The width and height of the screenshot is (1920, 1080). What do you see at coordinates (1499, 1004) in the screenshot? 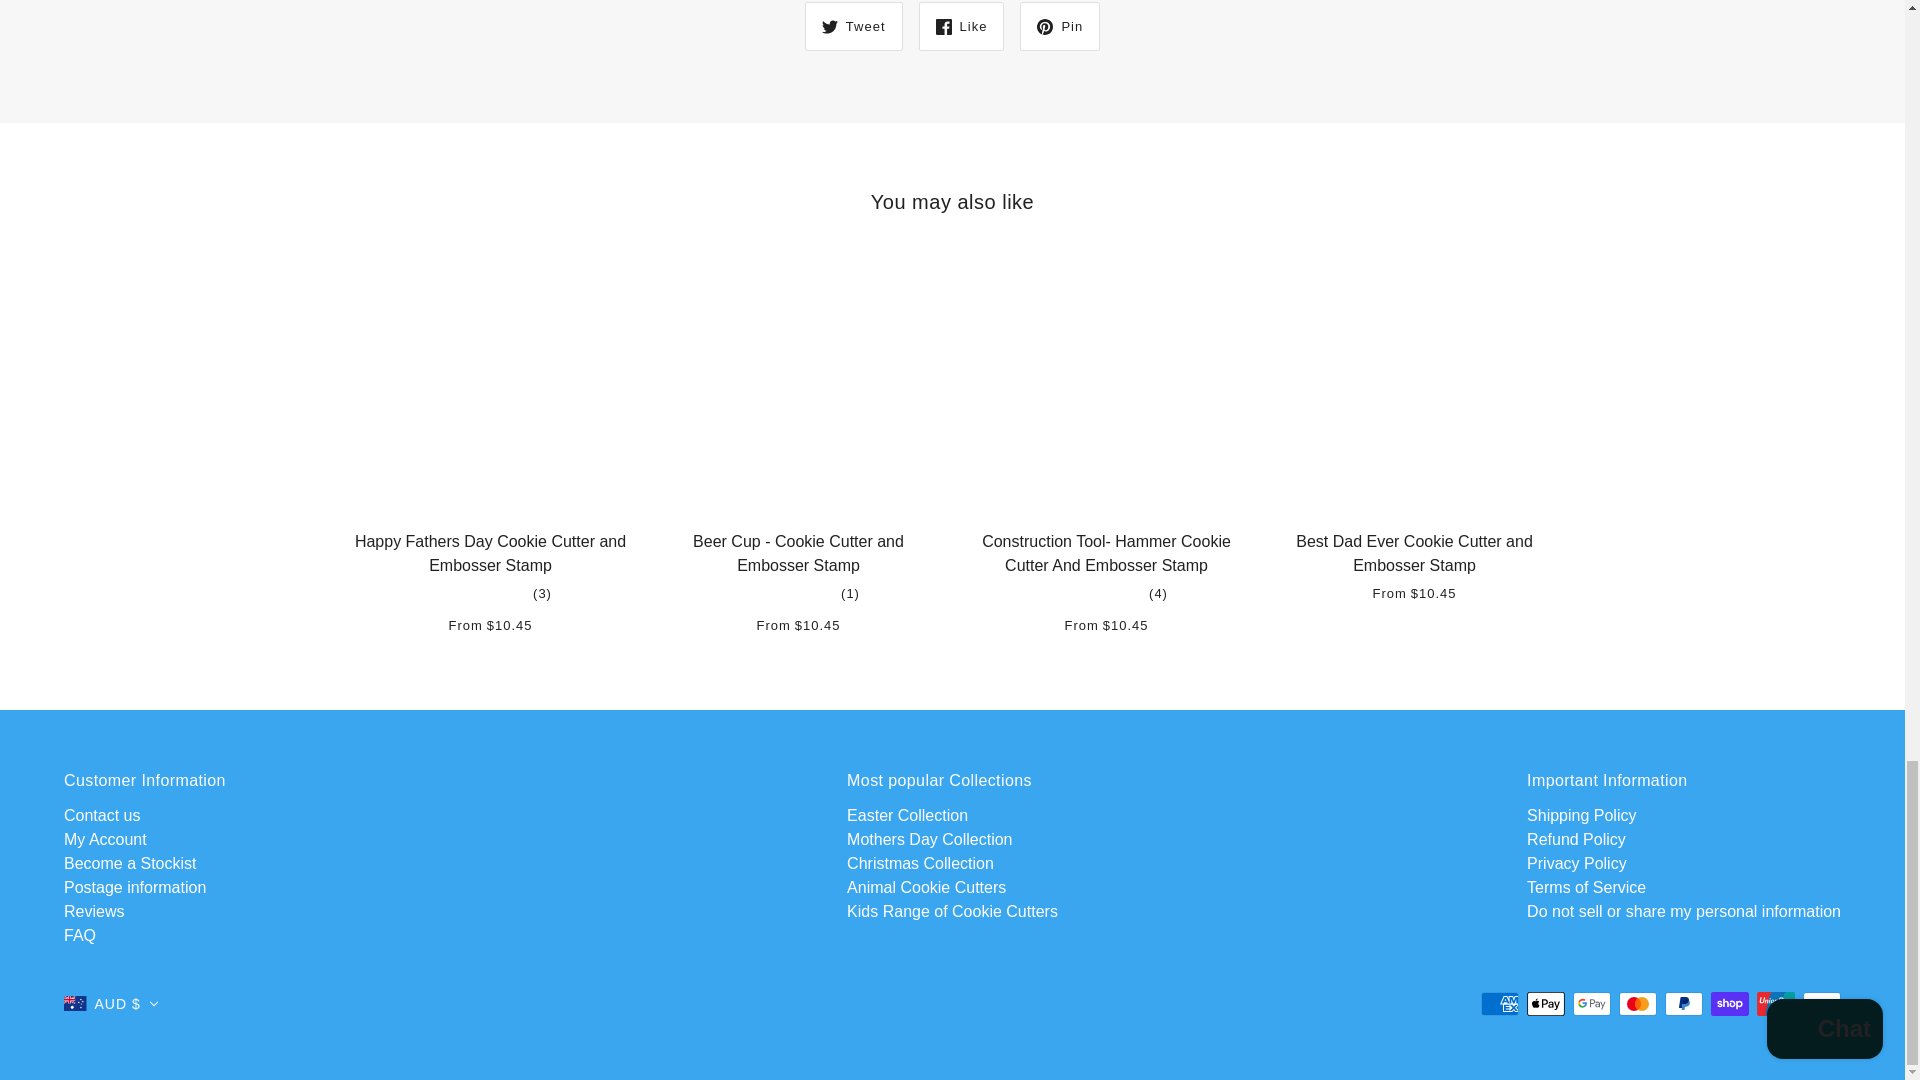
I see `American Express` at bounding box center [1499, 1004].